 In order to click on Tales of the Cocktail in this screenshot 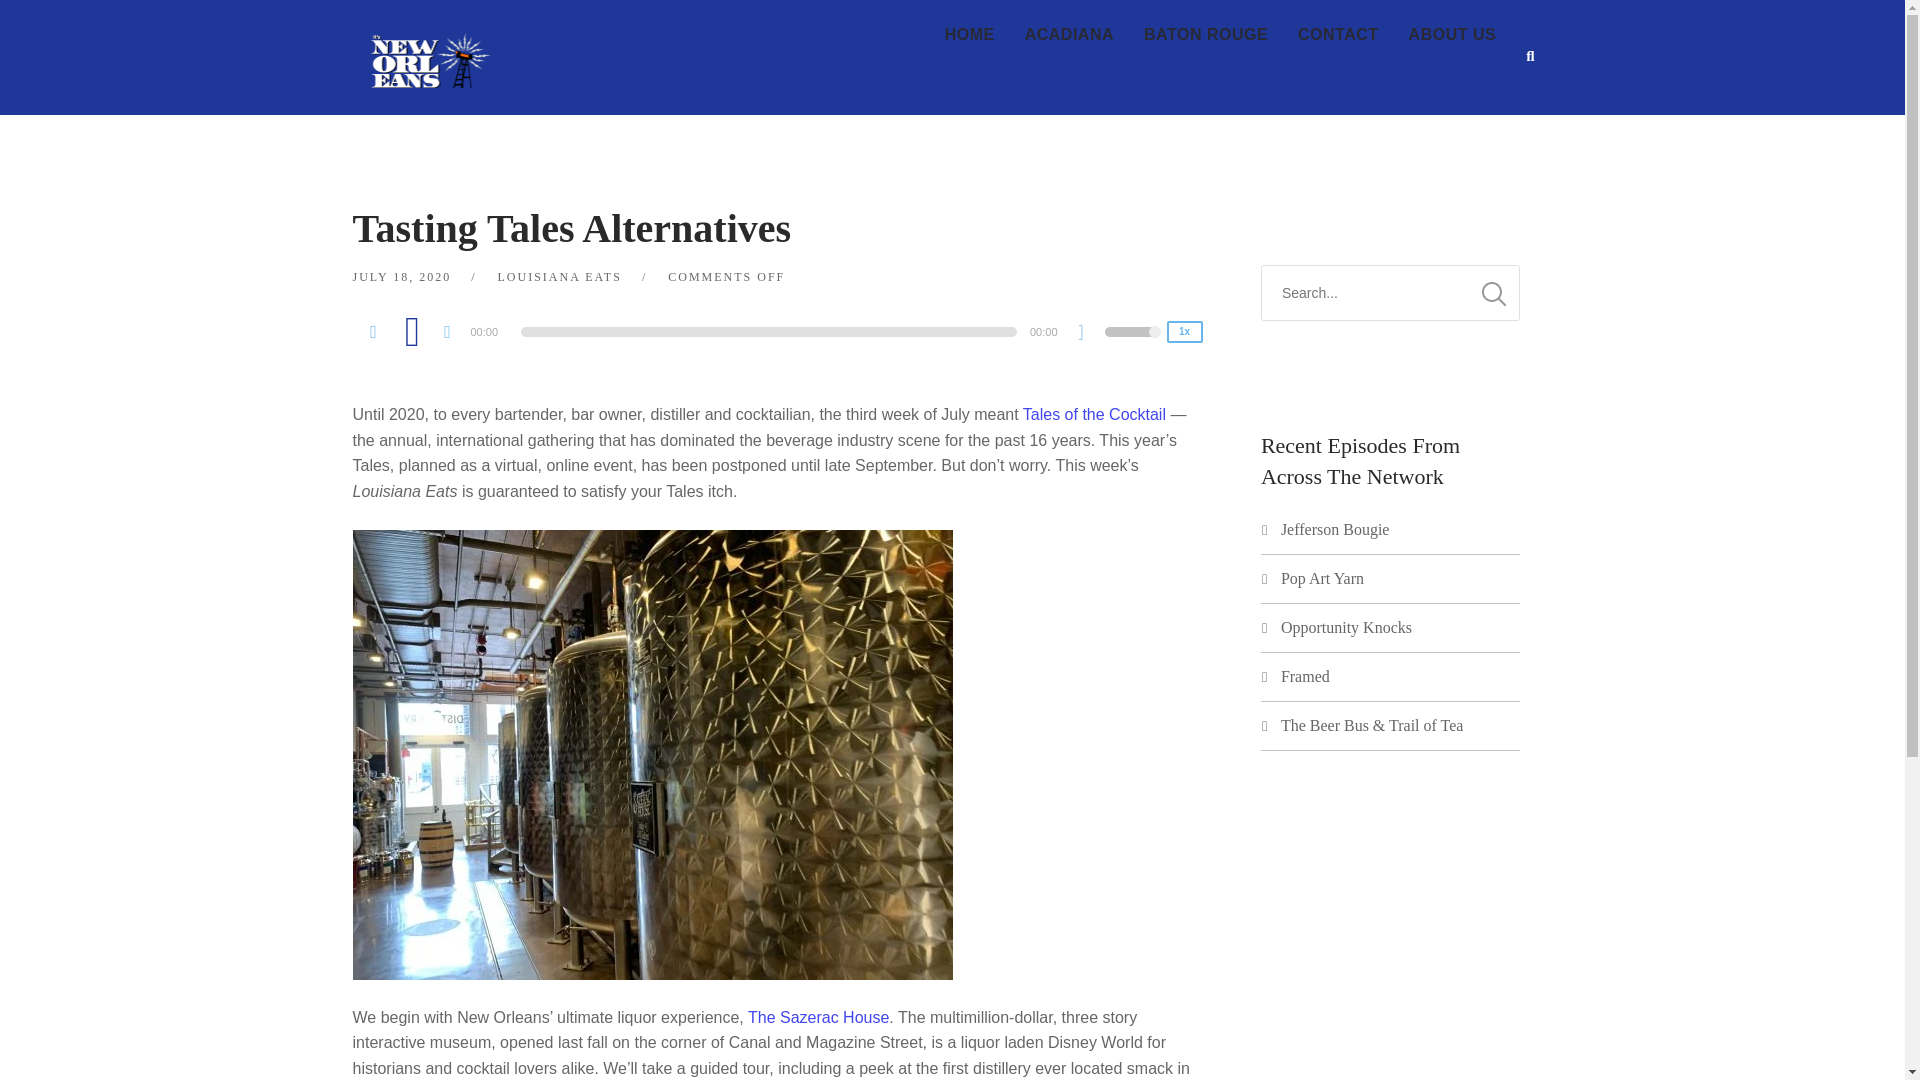, I will do `click(1094, 414)`.